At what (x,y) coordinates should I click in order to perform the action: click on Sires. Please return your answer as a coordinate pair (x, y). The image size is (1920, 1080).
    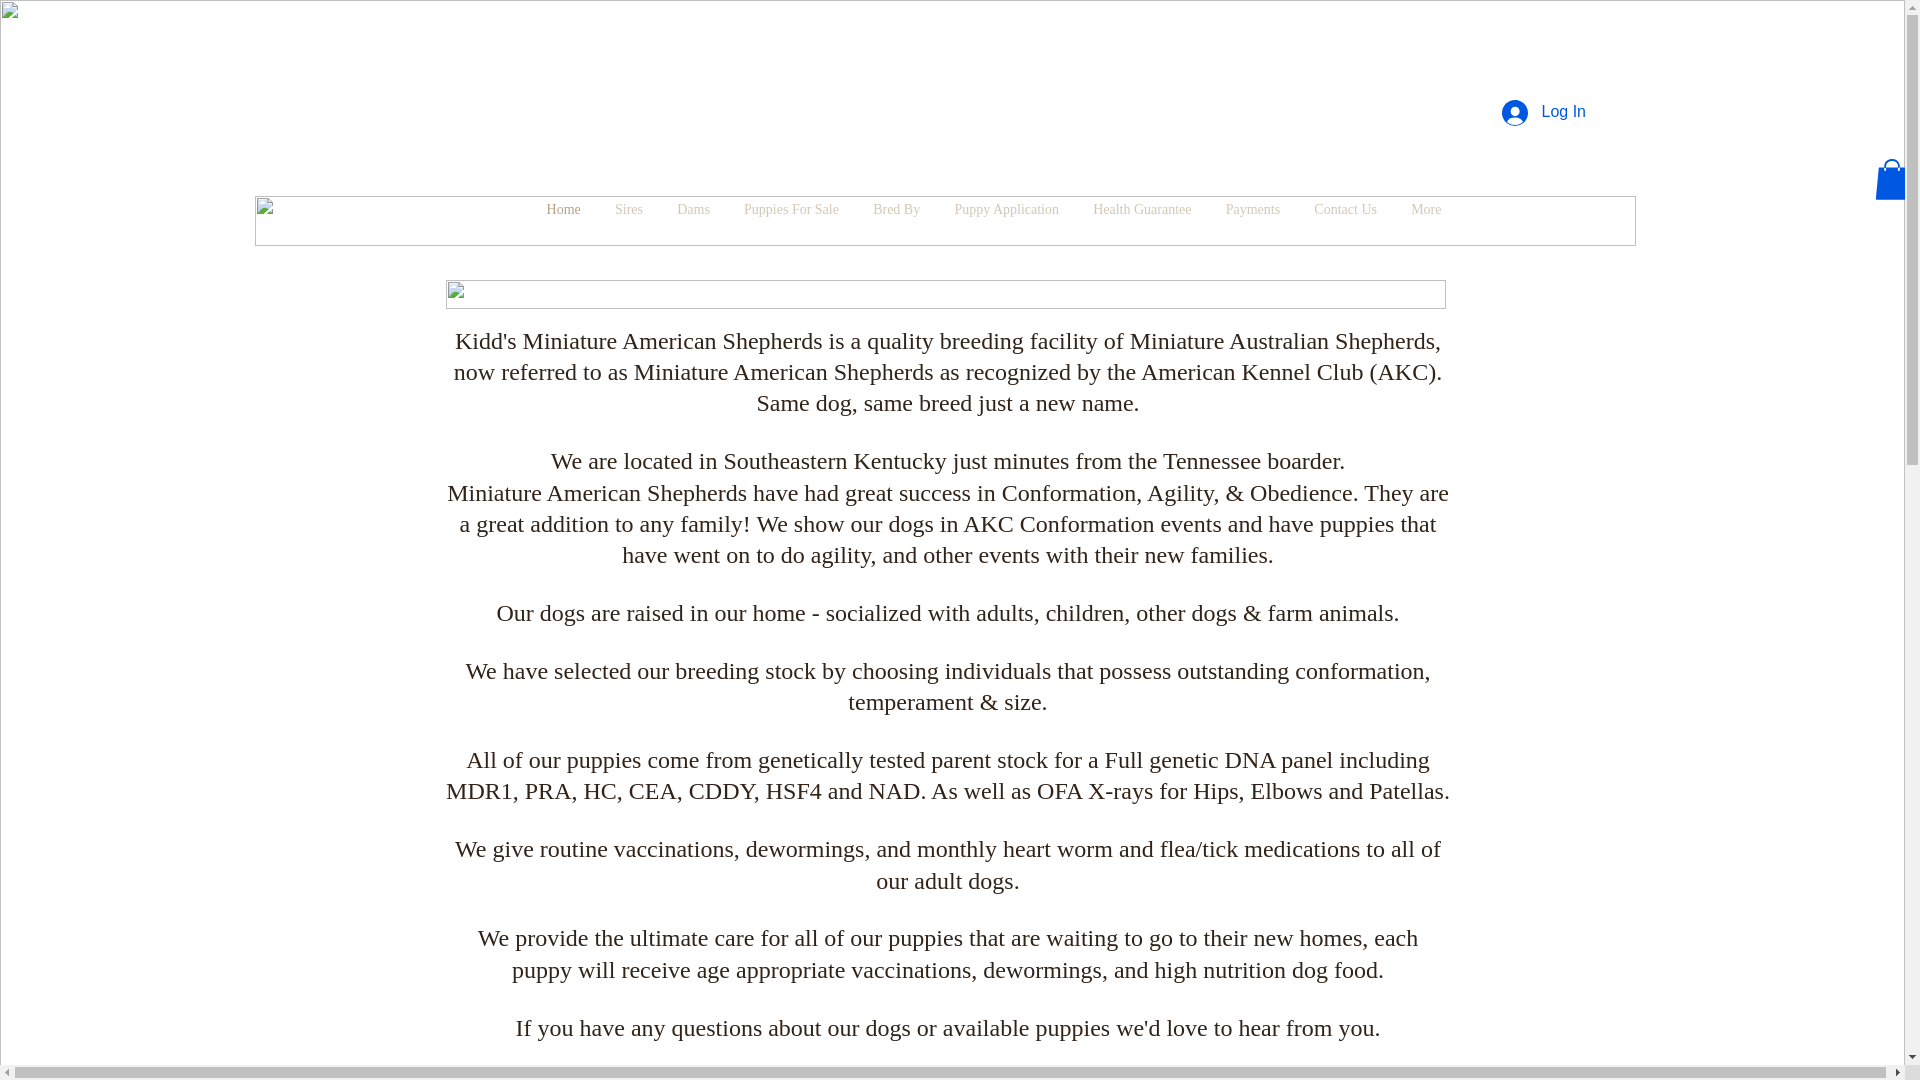
    Looking at the image, I should click on (628, 210).